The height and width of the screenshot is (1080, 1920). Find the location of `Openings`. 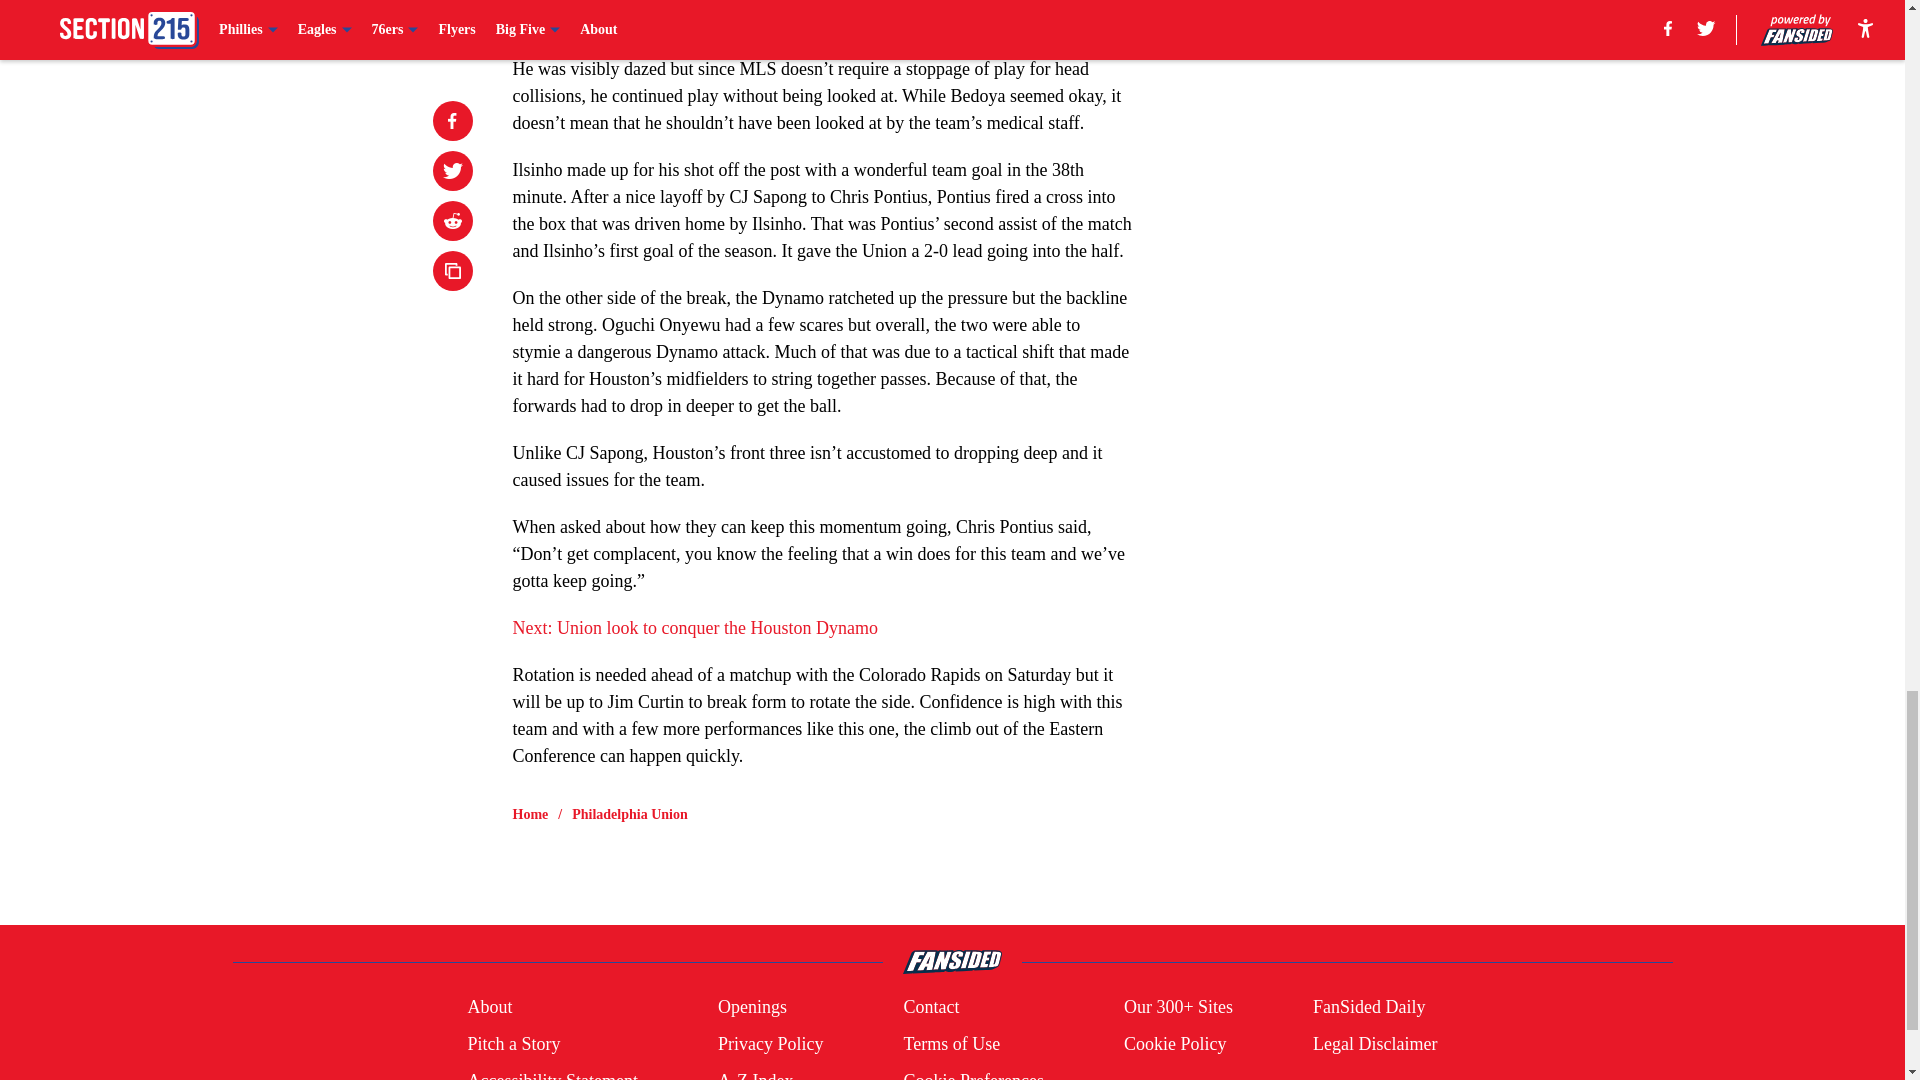

Openings is located at coordinates (752, 1006).